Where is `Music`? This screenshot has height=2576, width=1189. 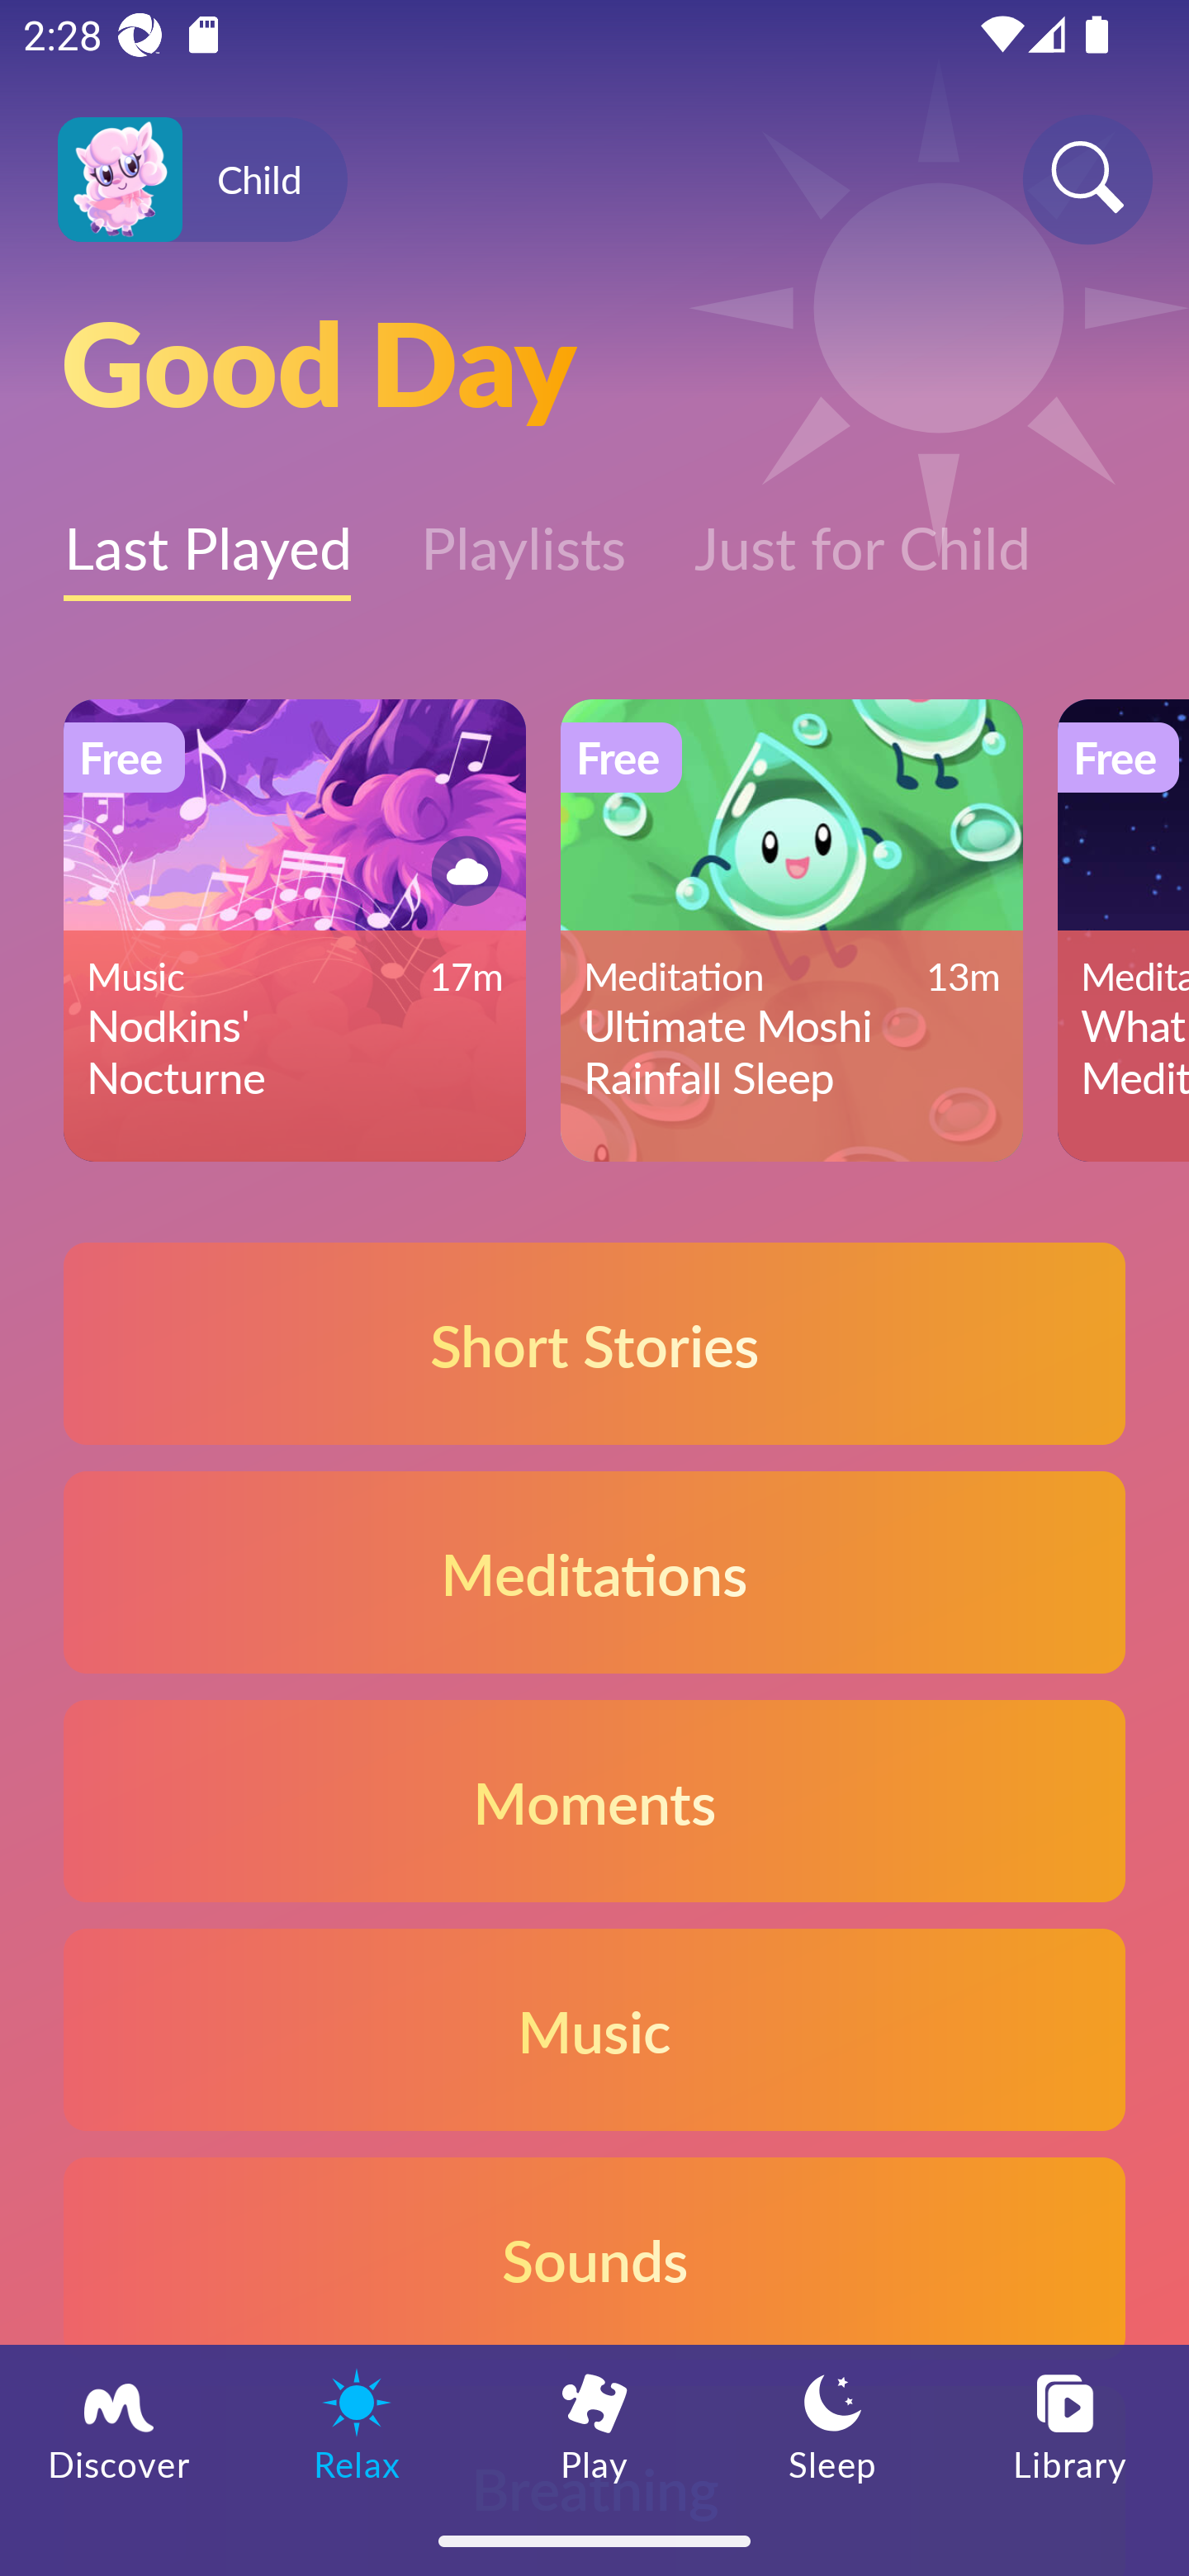 Music is located at coordinates (594, 2028).